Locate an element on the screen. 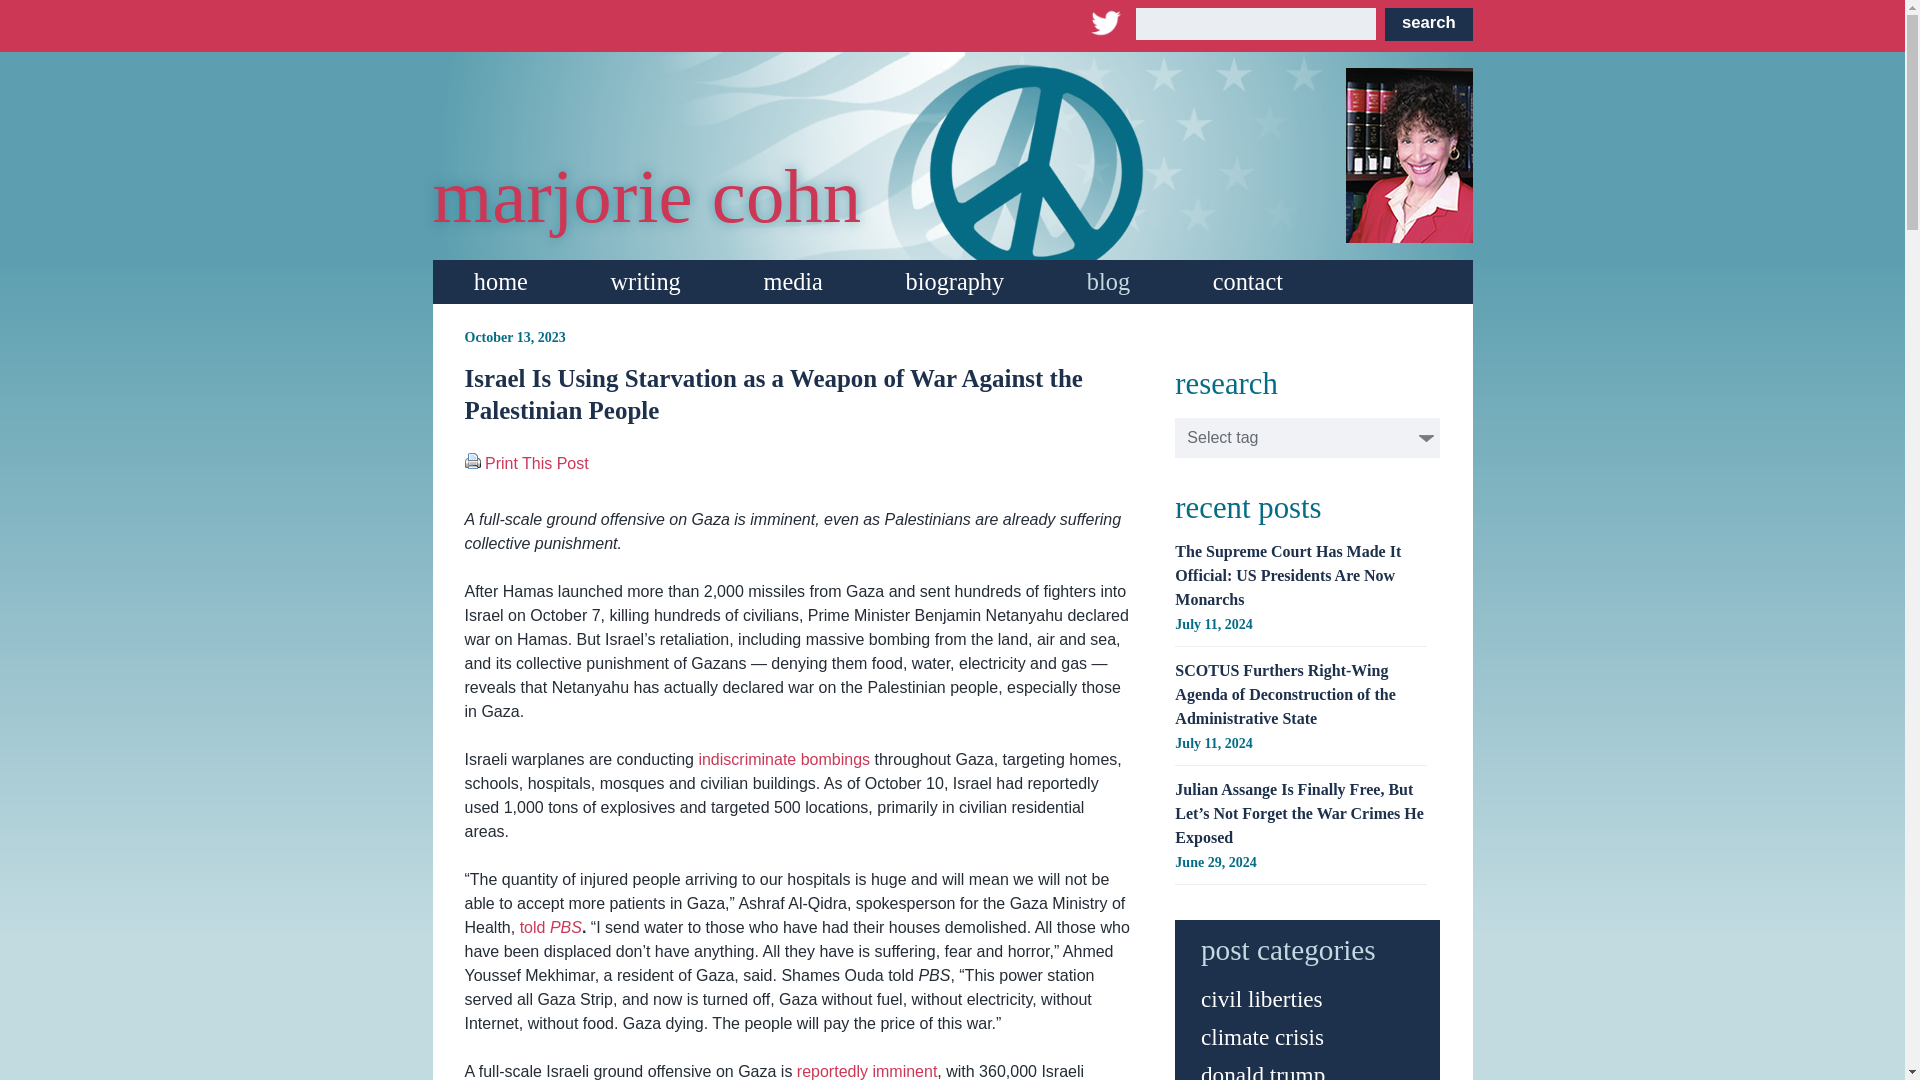 This screenshot has width=1920, height=1080. blog is located at coordinates (1108, 282).